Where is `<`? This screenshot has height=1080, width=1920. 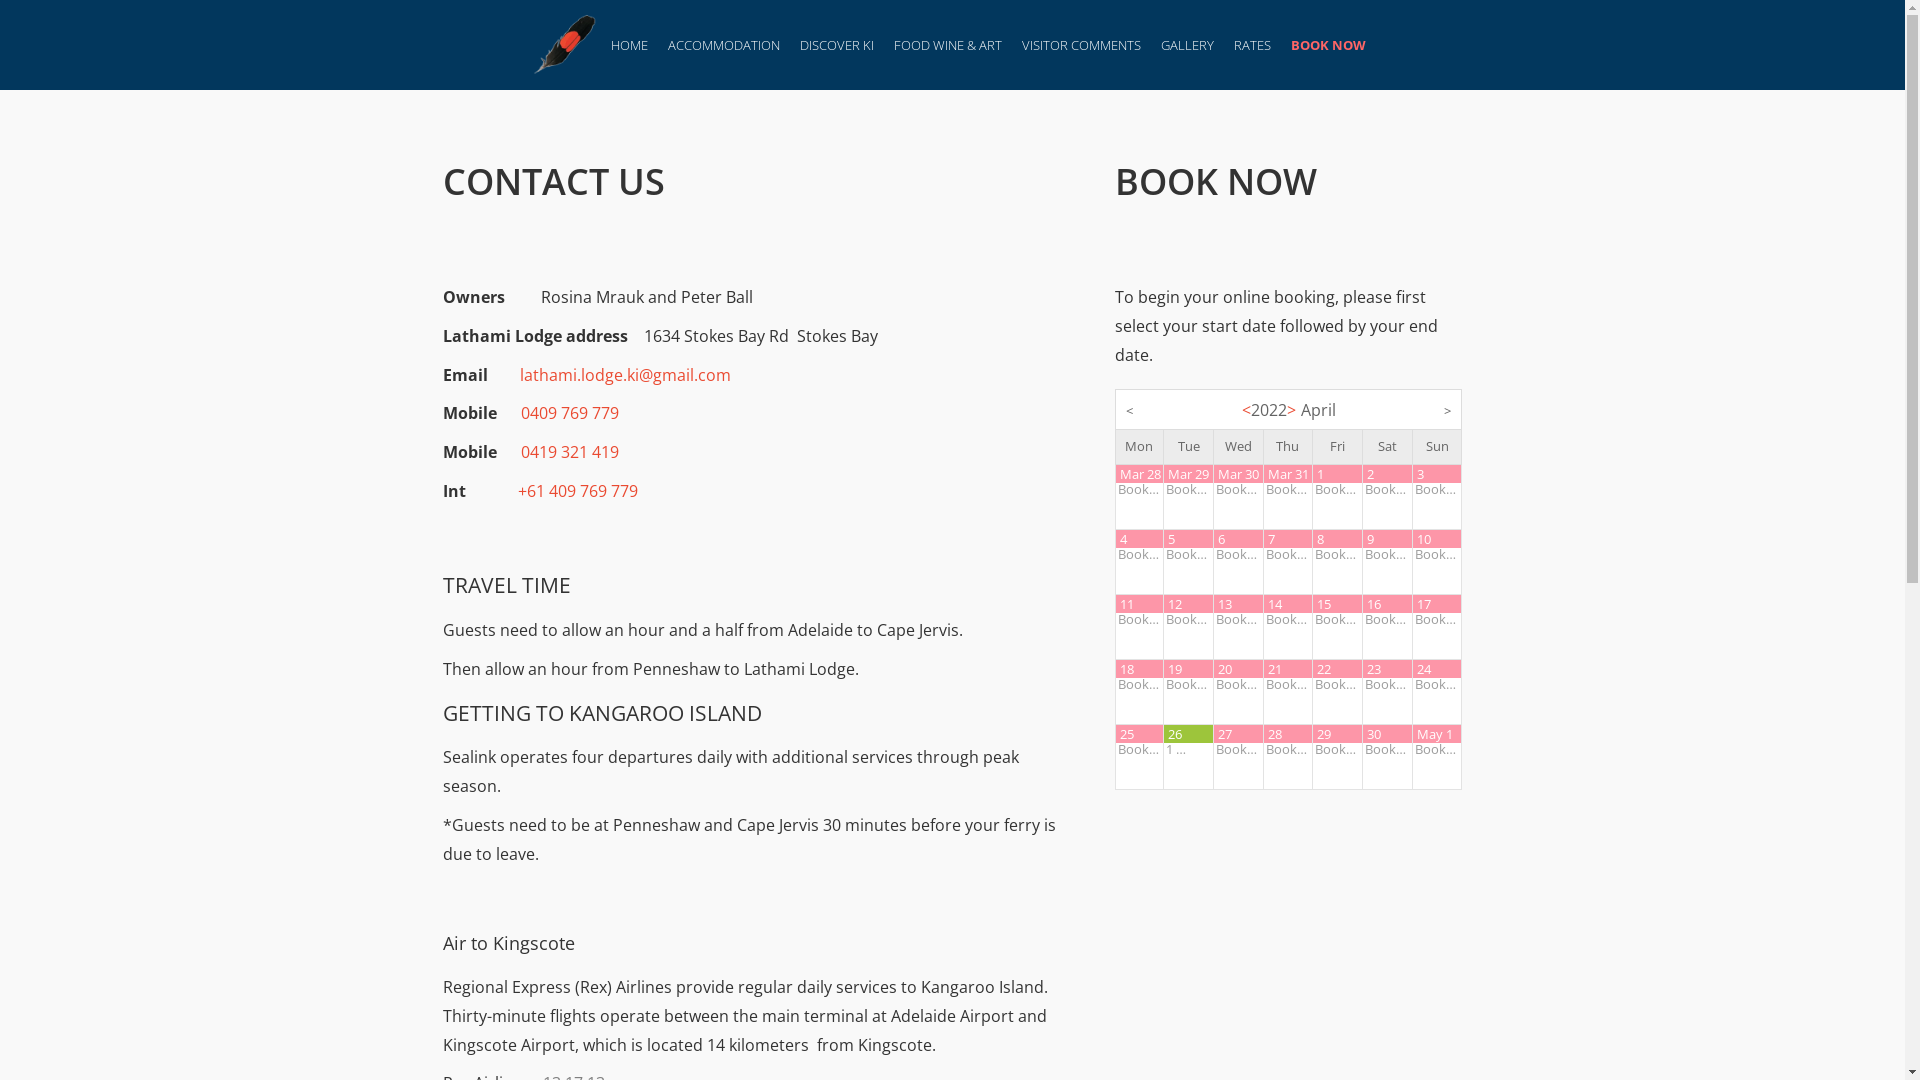 < is located at coordinates (1130, 411).